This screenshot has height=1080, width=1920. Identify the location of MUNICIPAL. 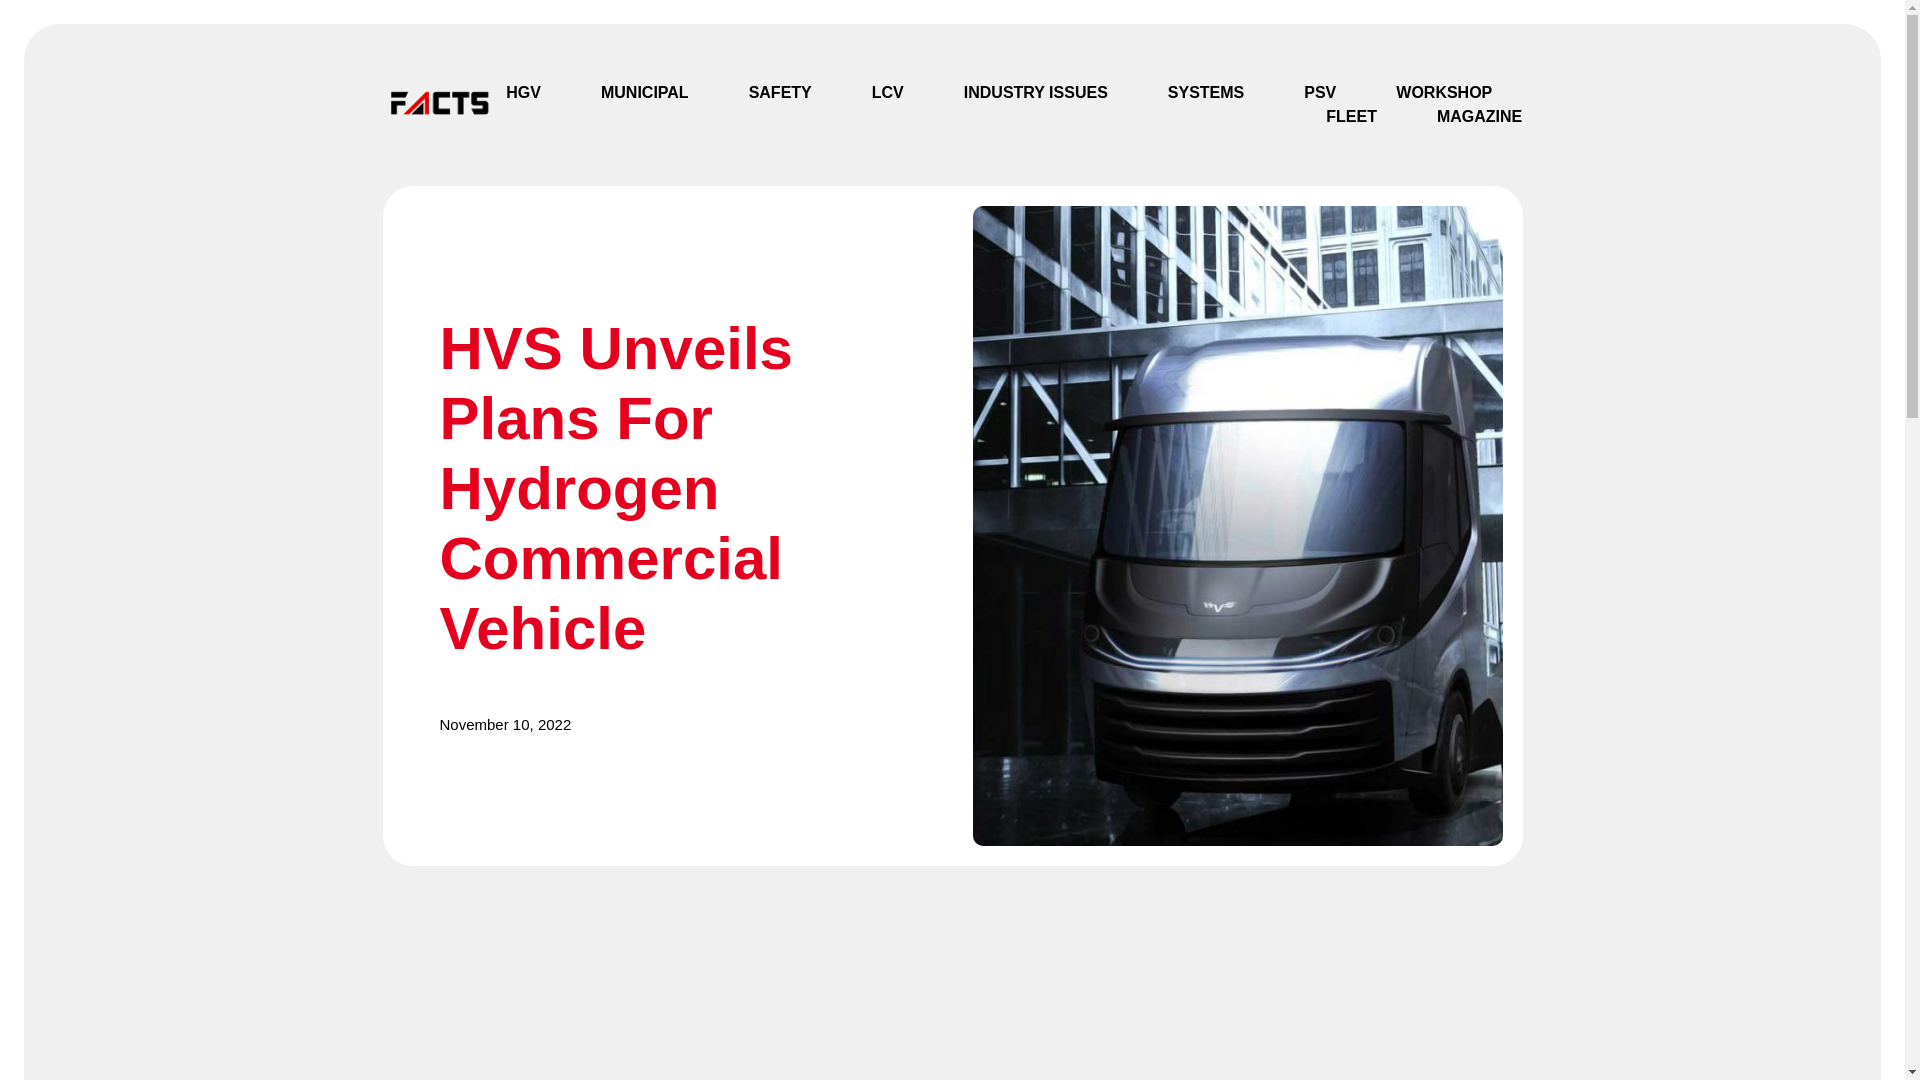
(644, 92).